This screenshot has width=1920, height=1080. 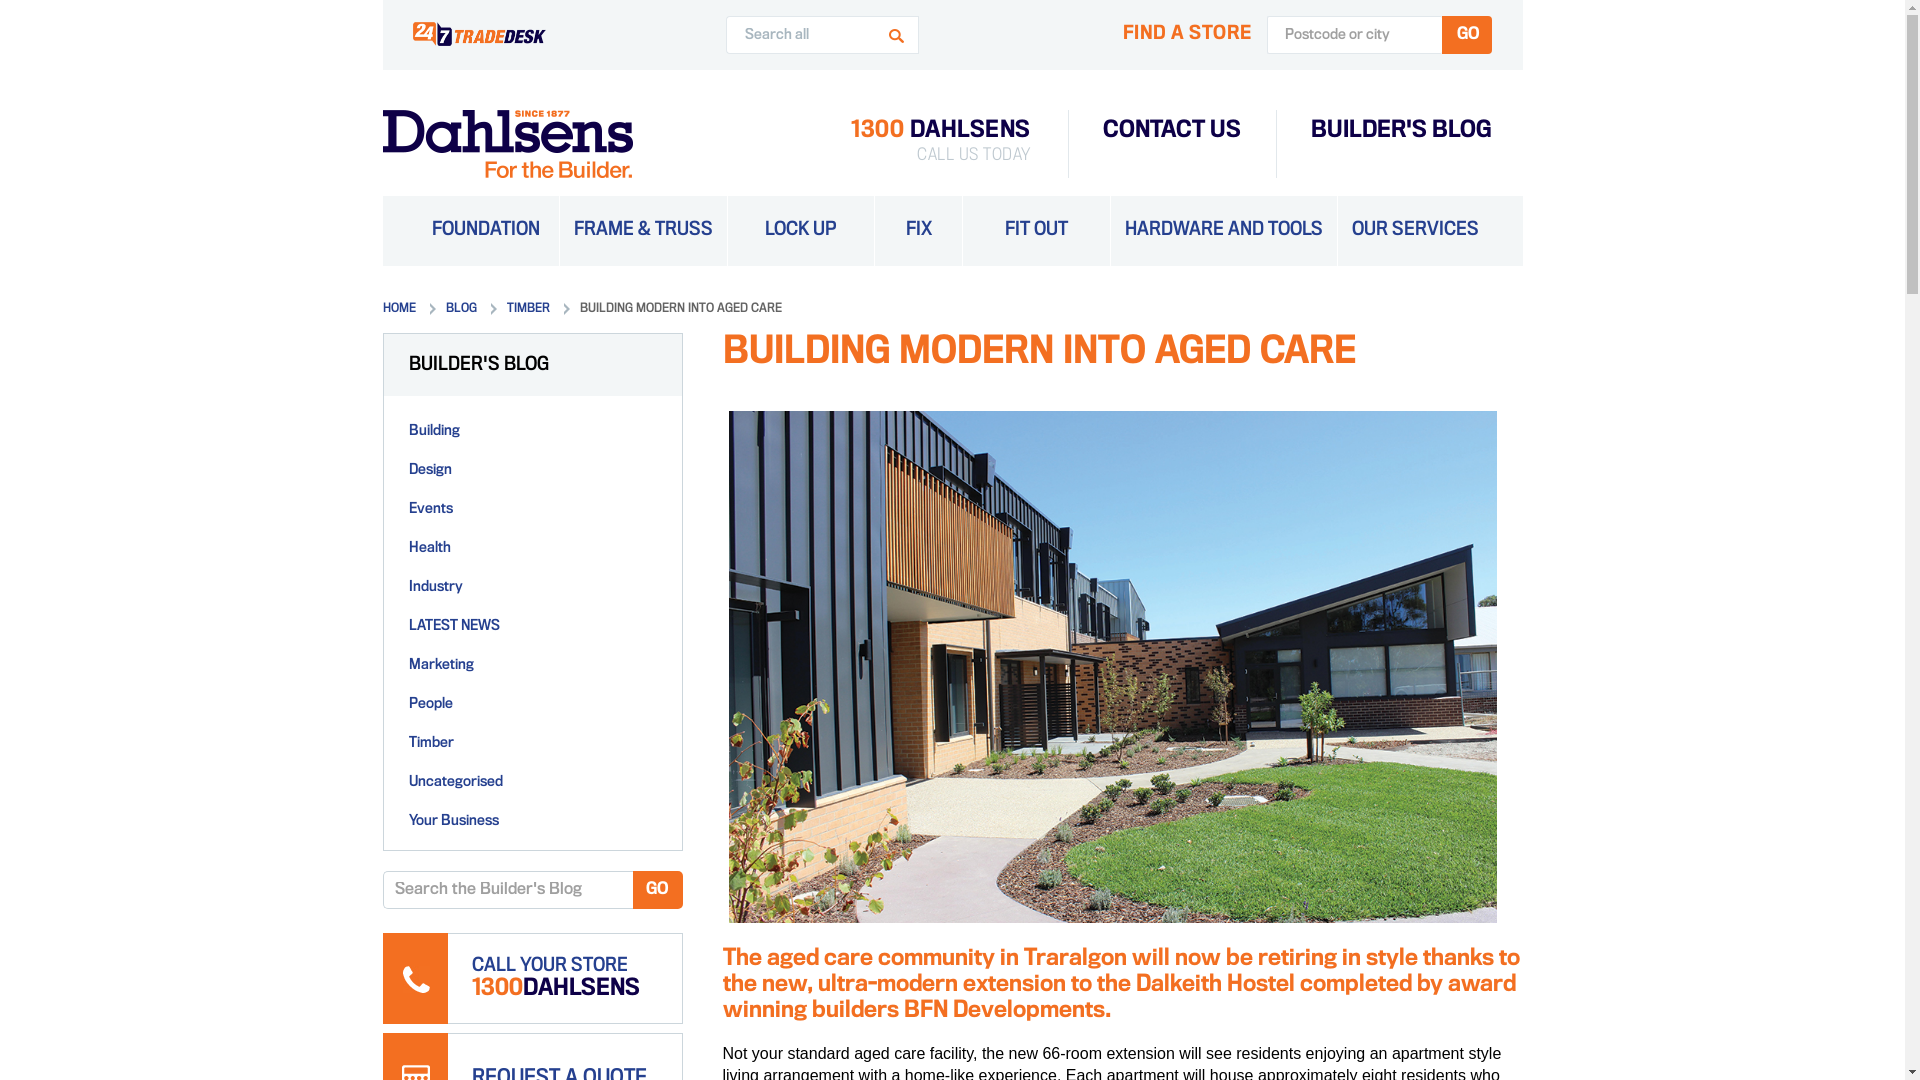 What do you see at coordinates (542, 309) in the screenshot?
I see `TIMBER` at bounding box center [542, 309].